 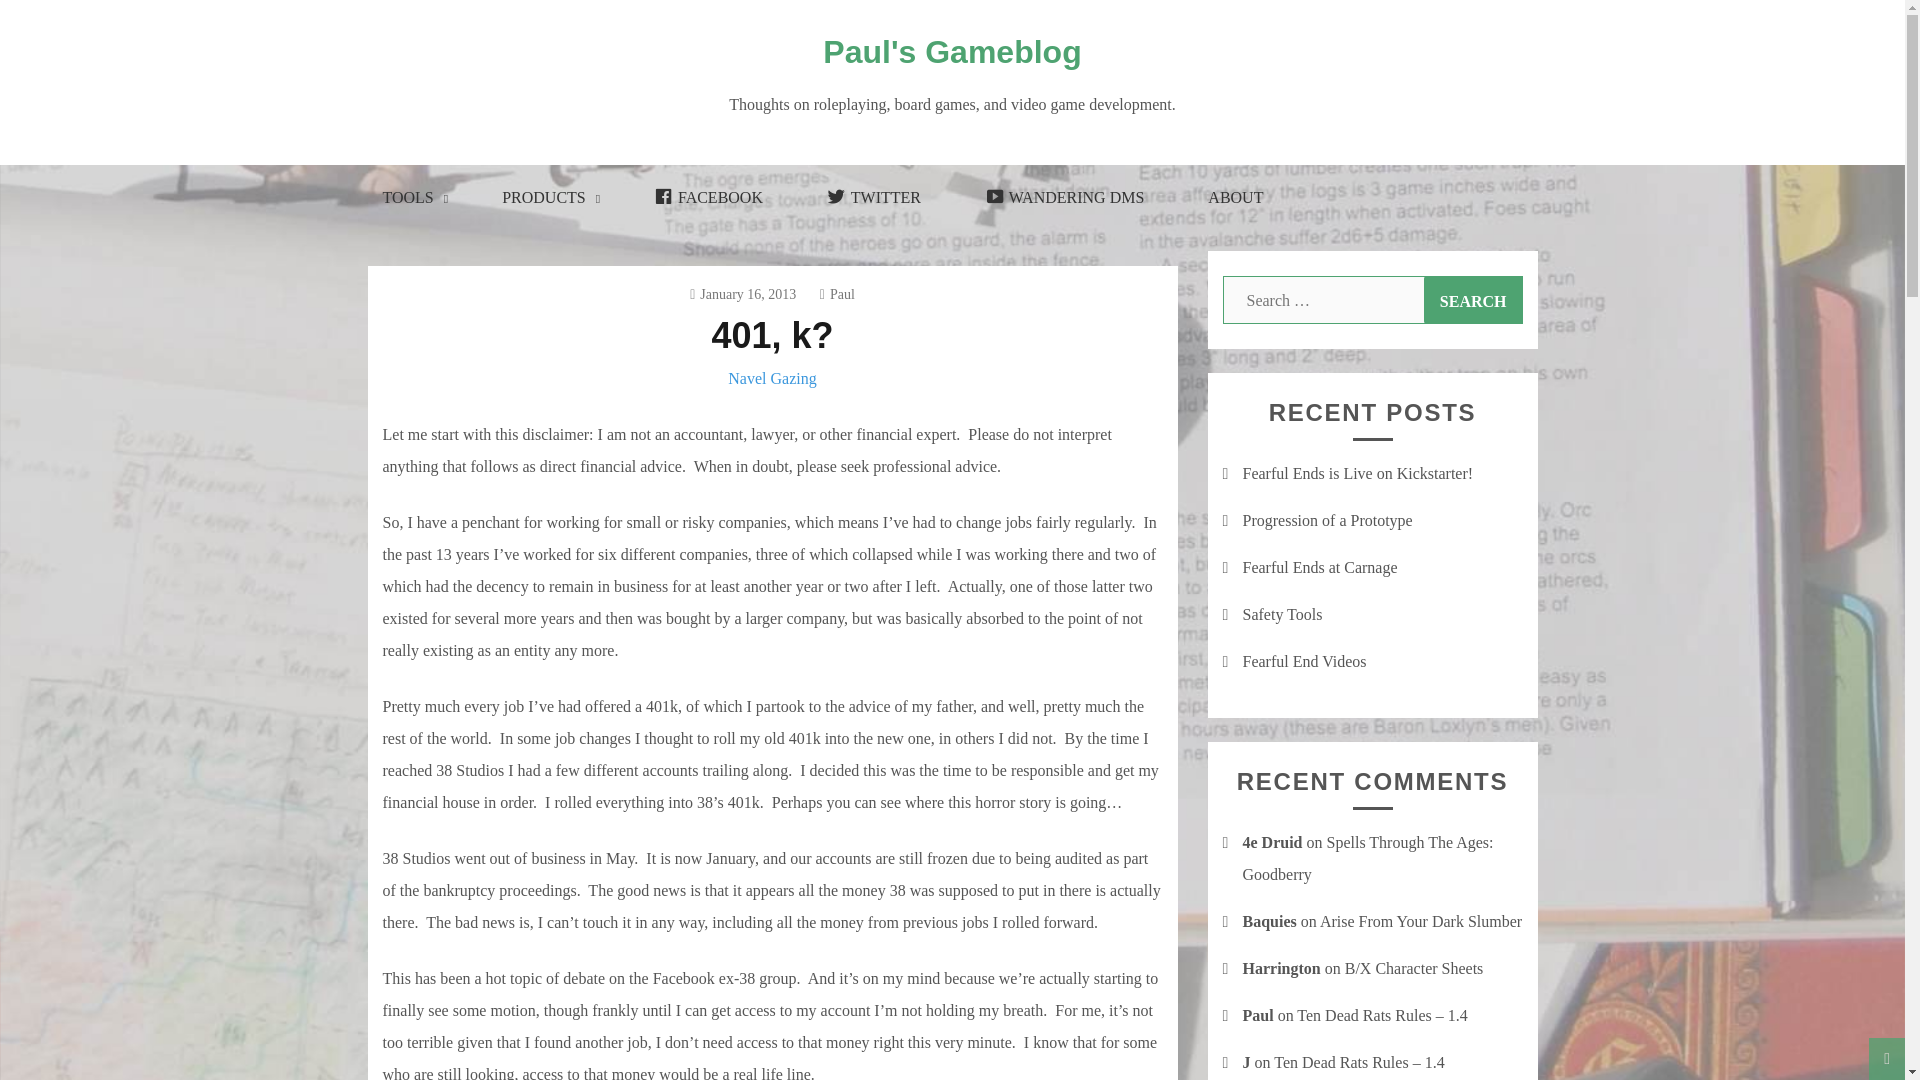 I want to click on ABOUT, so click(x=1235, y=198).